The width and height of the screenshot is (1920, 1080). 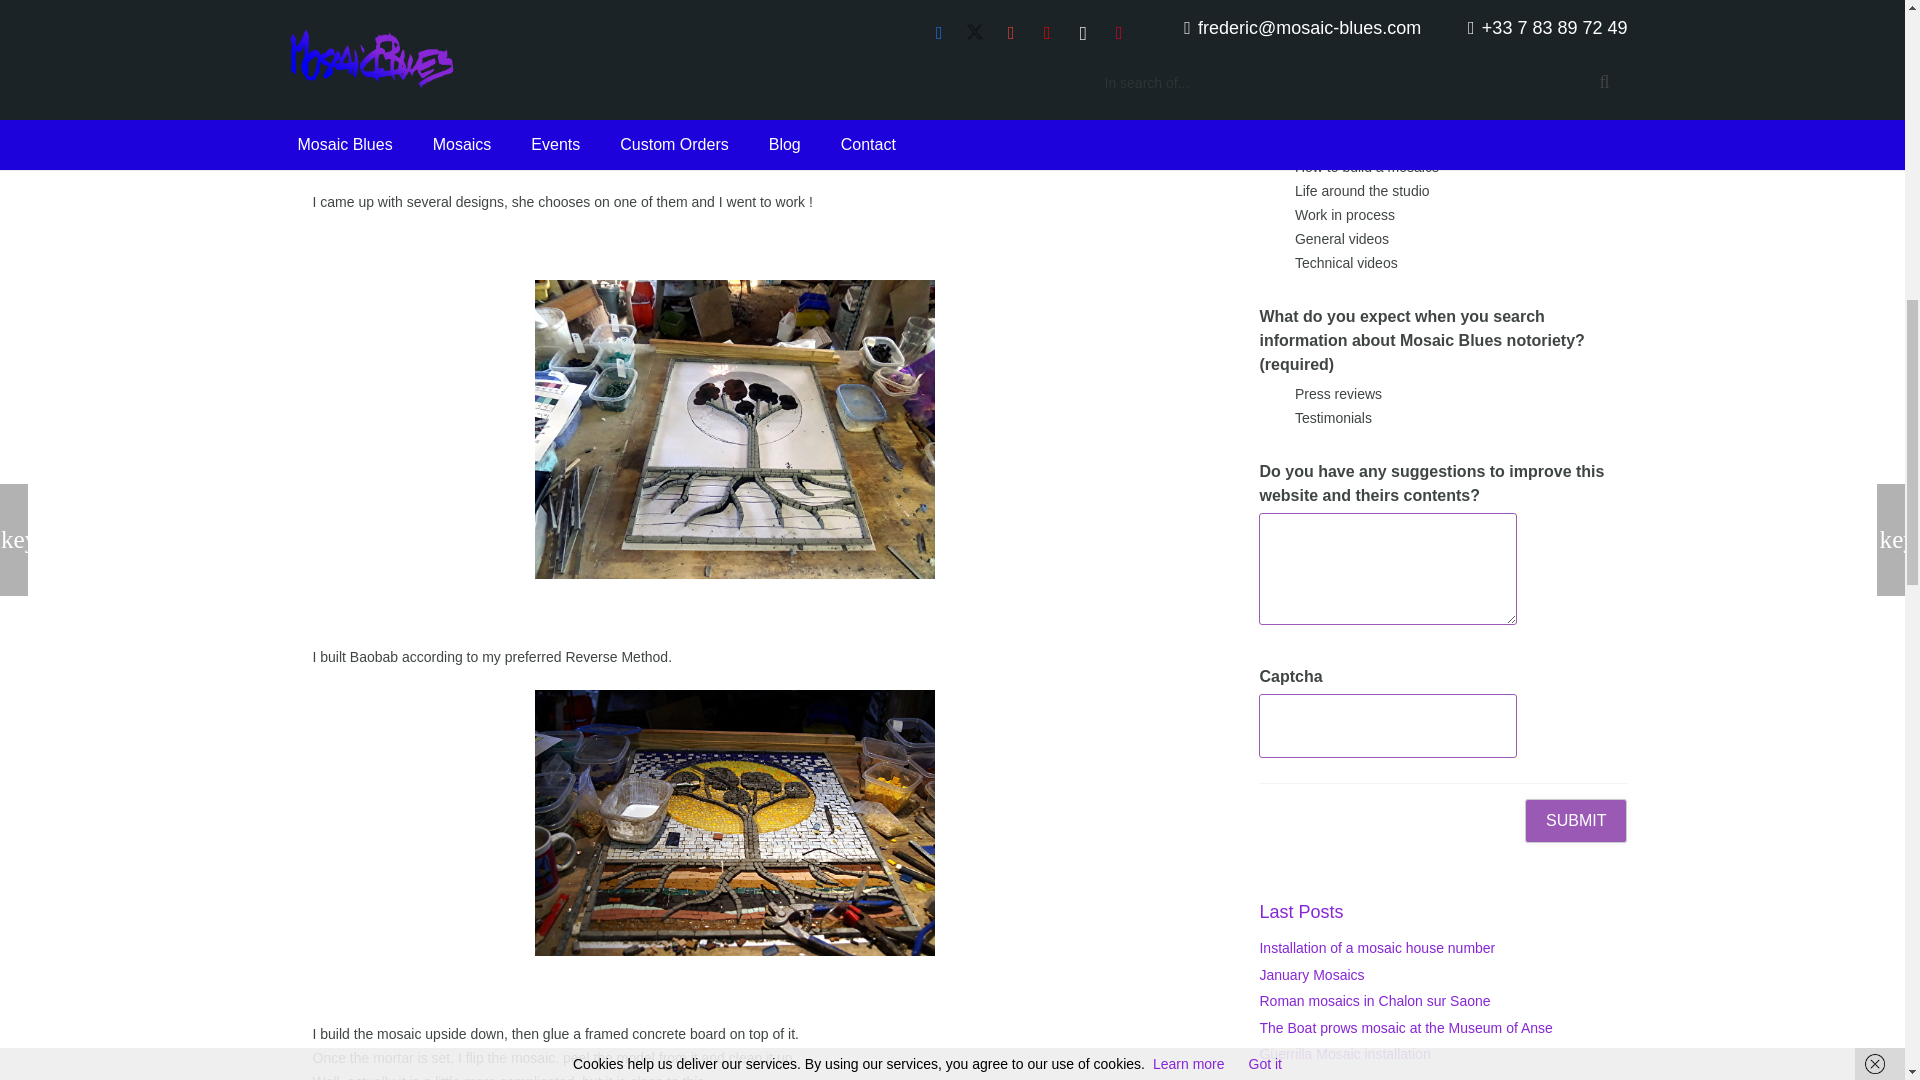 I want to click on 6, so click(x=1268, y=262).